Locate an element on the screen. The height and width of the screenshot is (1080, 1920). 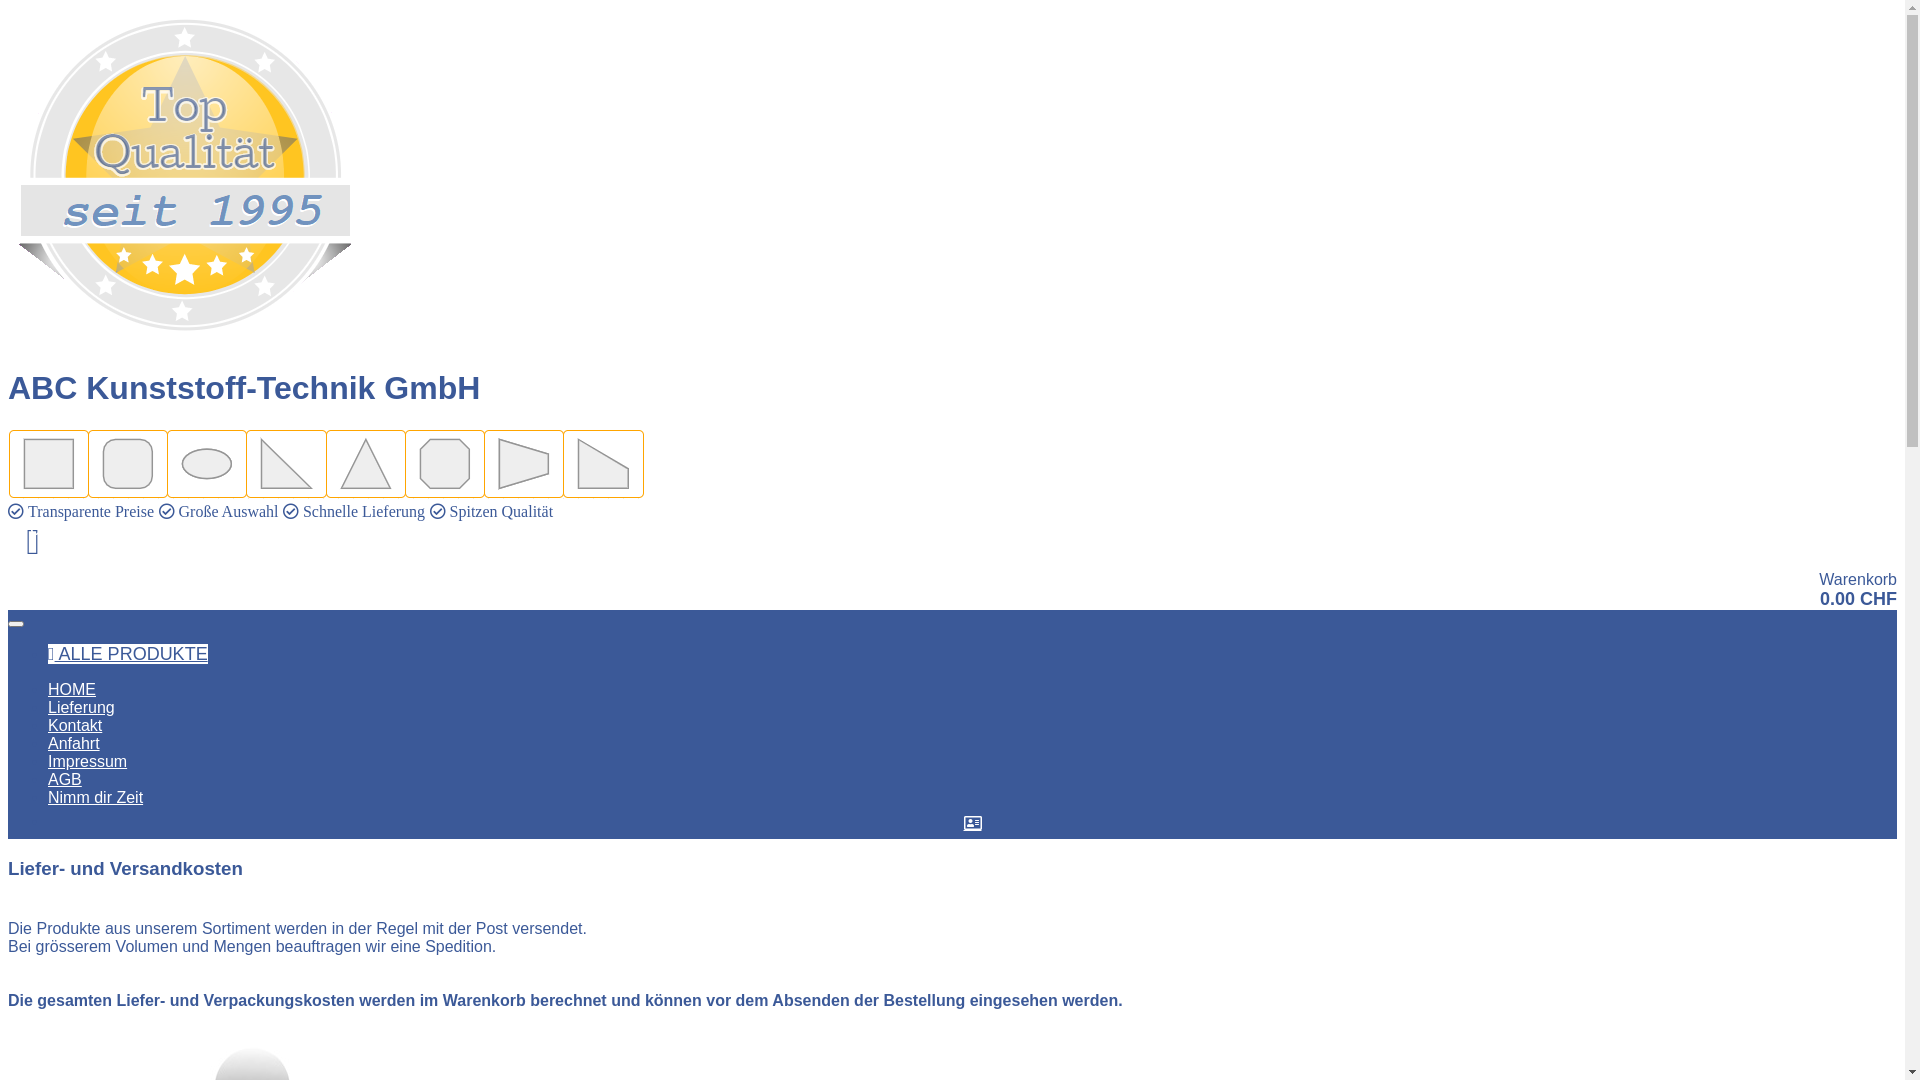
0
Warenkorb
0.00 CHF is located at coordinates (952, 566).